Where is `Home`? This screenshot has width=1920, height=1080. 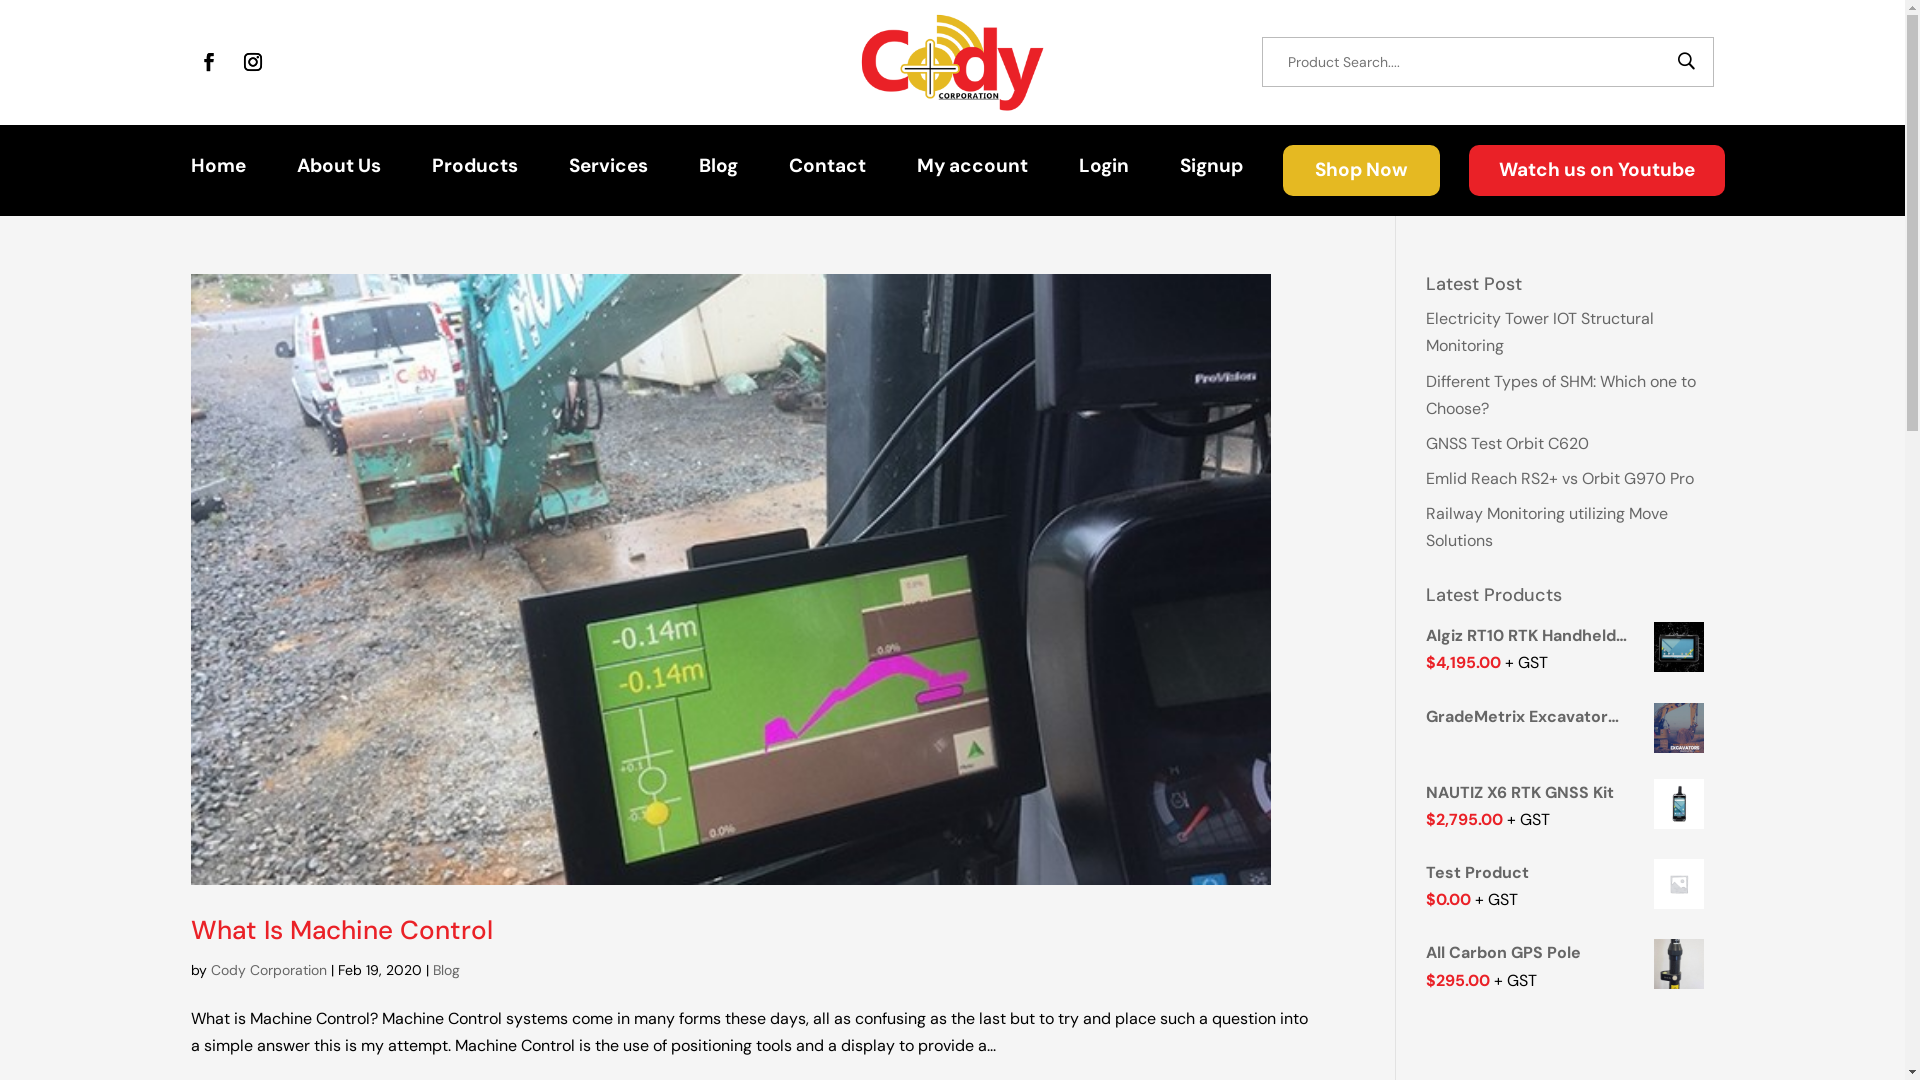 Home is located at coordinates (217, 170).